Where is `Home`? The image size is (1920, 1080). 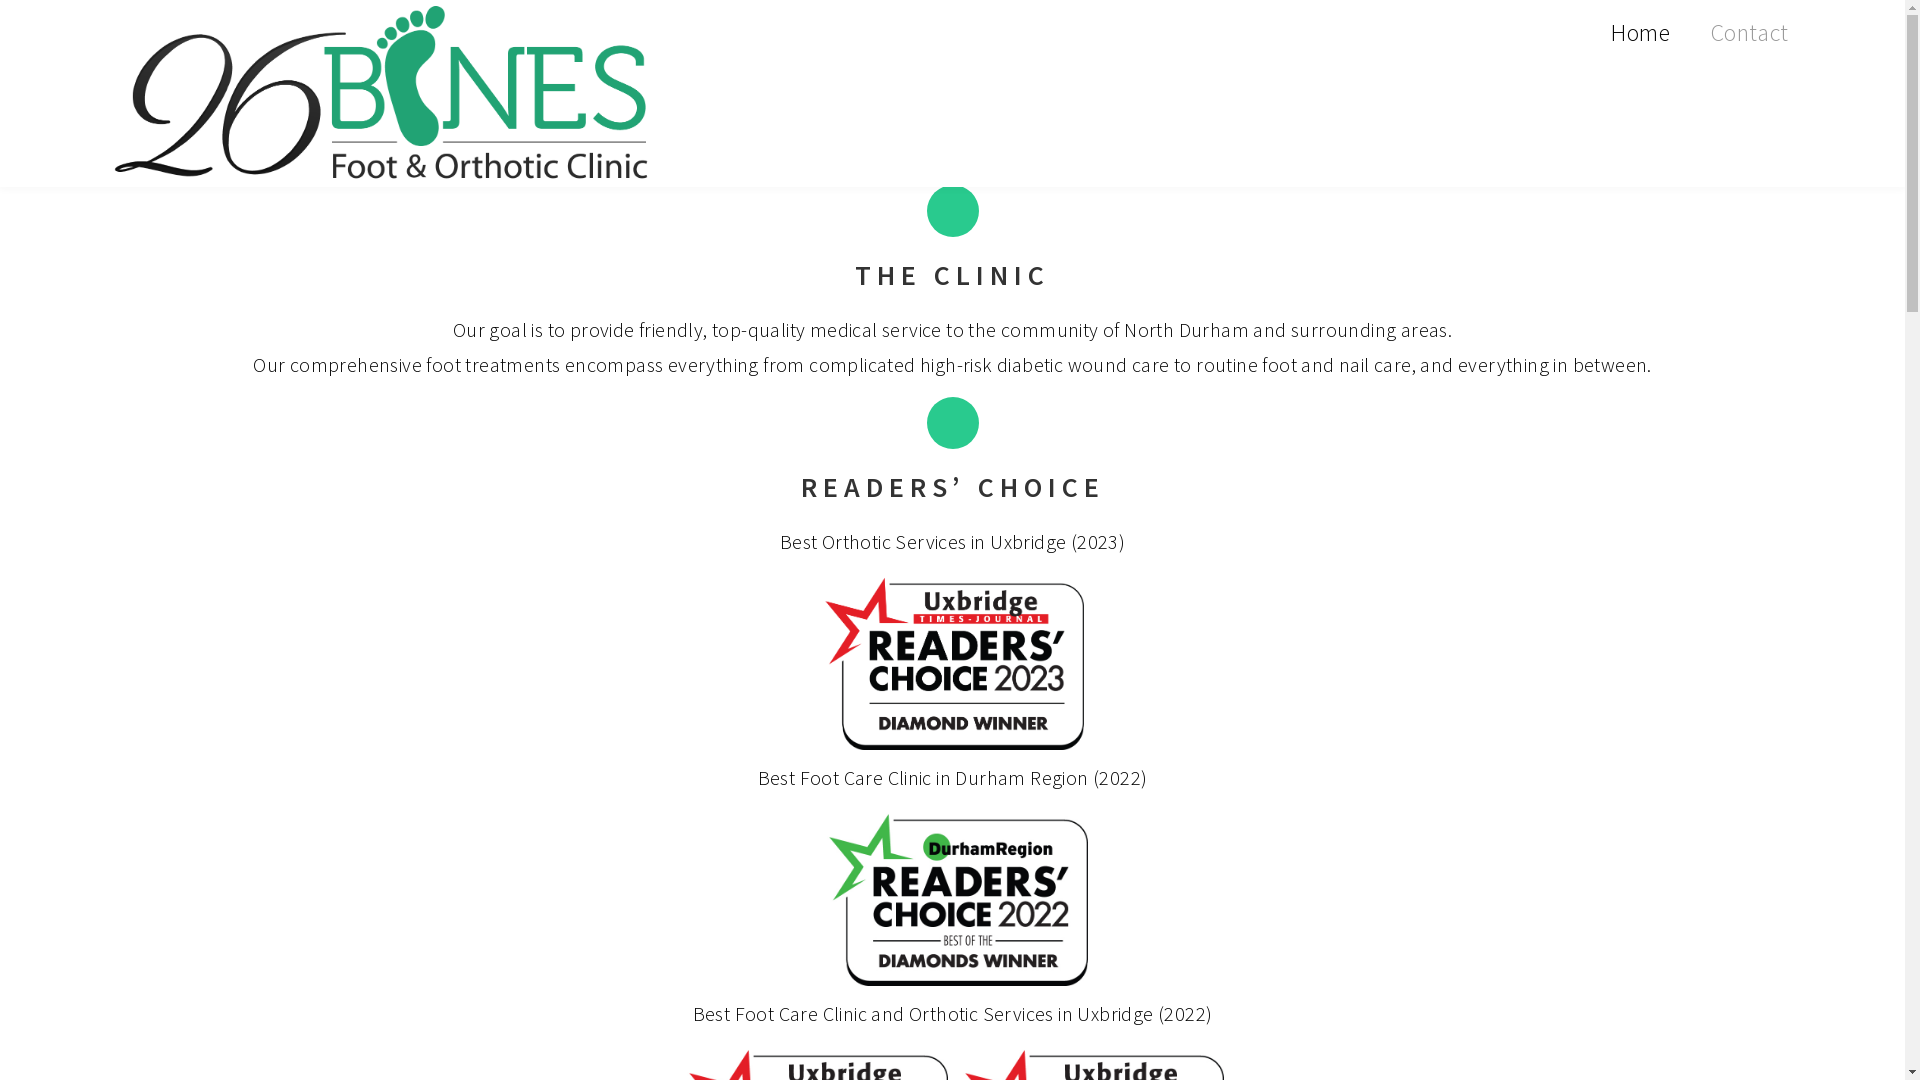
Home is located at coordinates (1640, 32).